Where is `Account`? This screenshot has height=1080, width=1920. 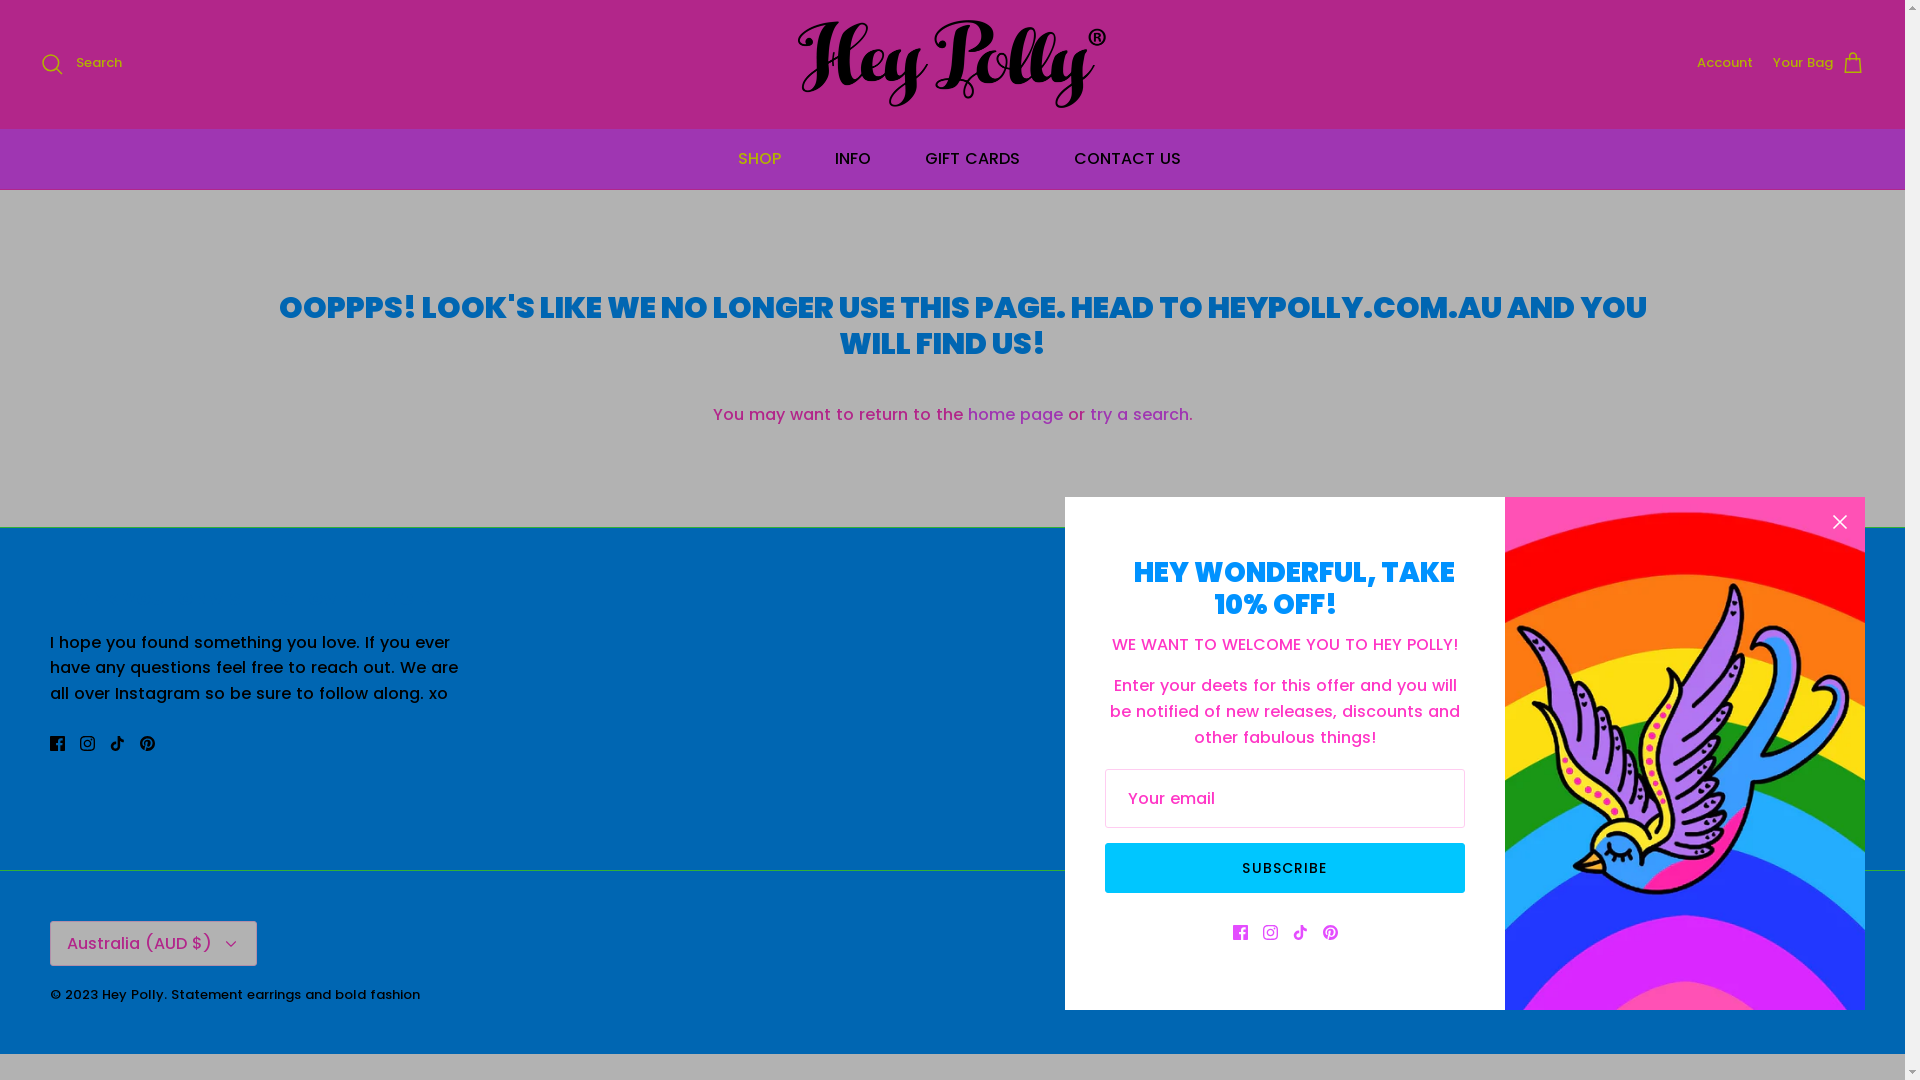 Account is located at coordinates (1725, 64).